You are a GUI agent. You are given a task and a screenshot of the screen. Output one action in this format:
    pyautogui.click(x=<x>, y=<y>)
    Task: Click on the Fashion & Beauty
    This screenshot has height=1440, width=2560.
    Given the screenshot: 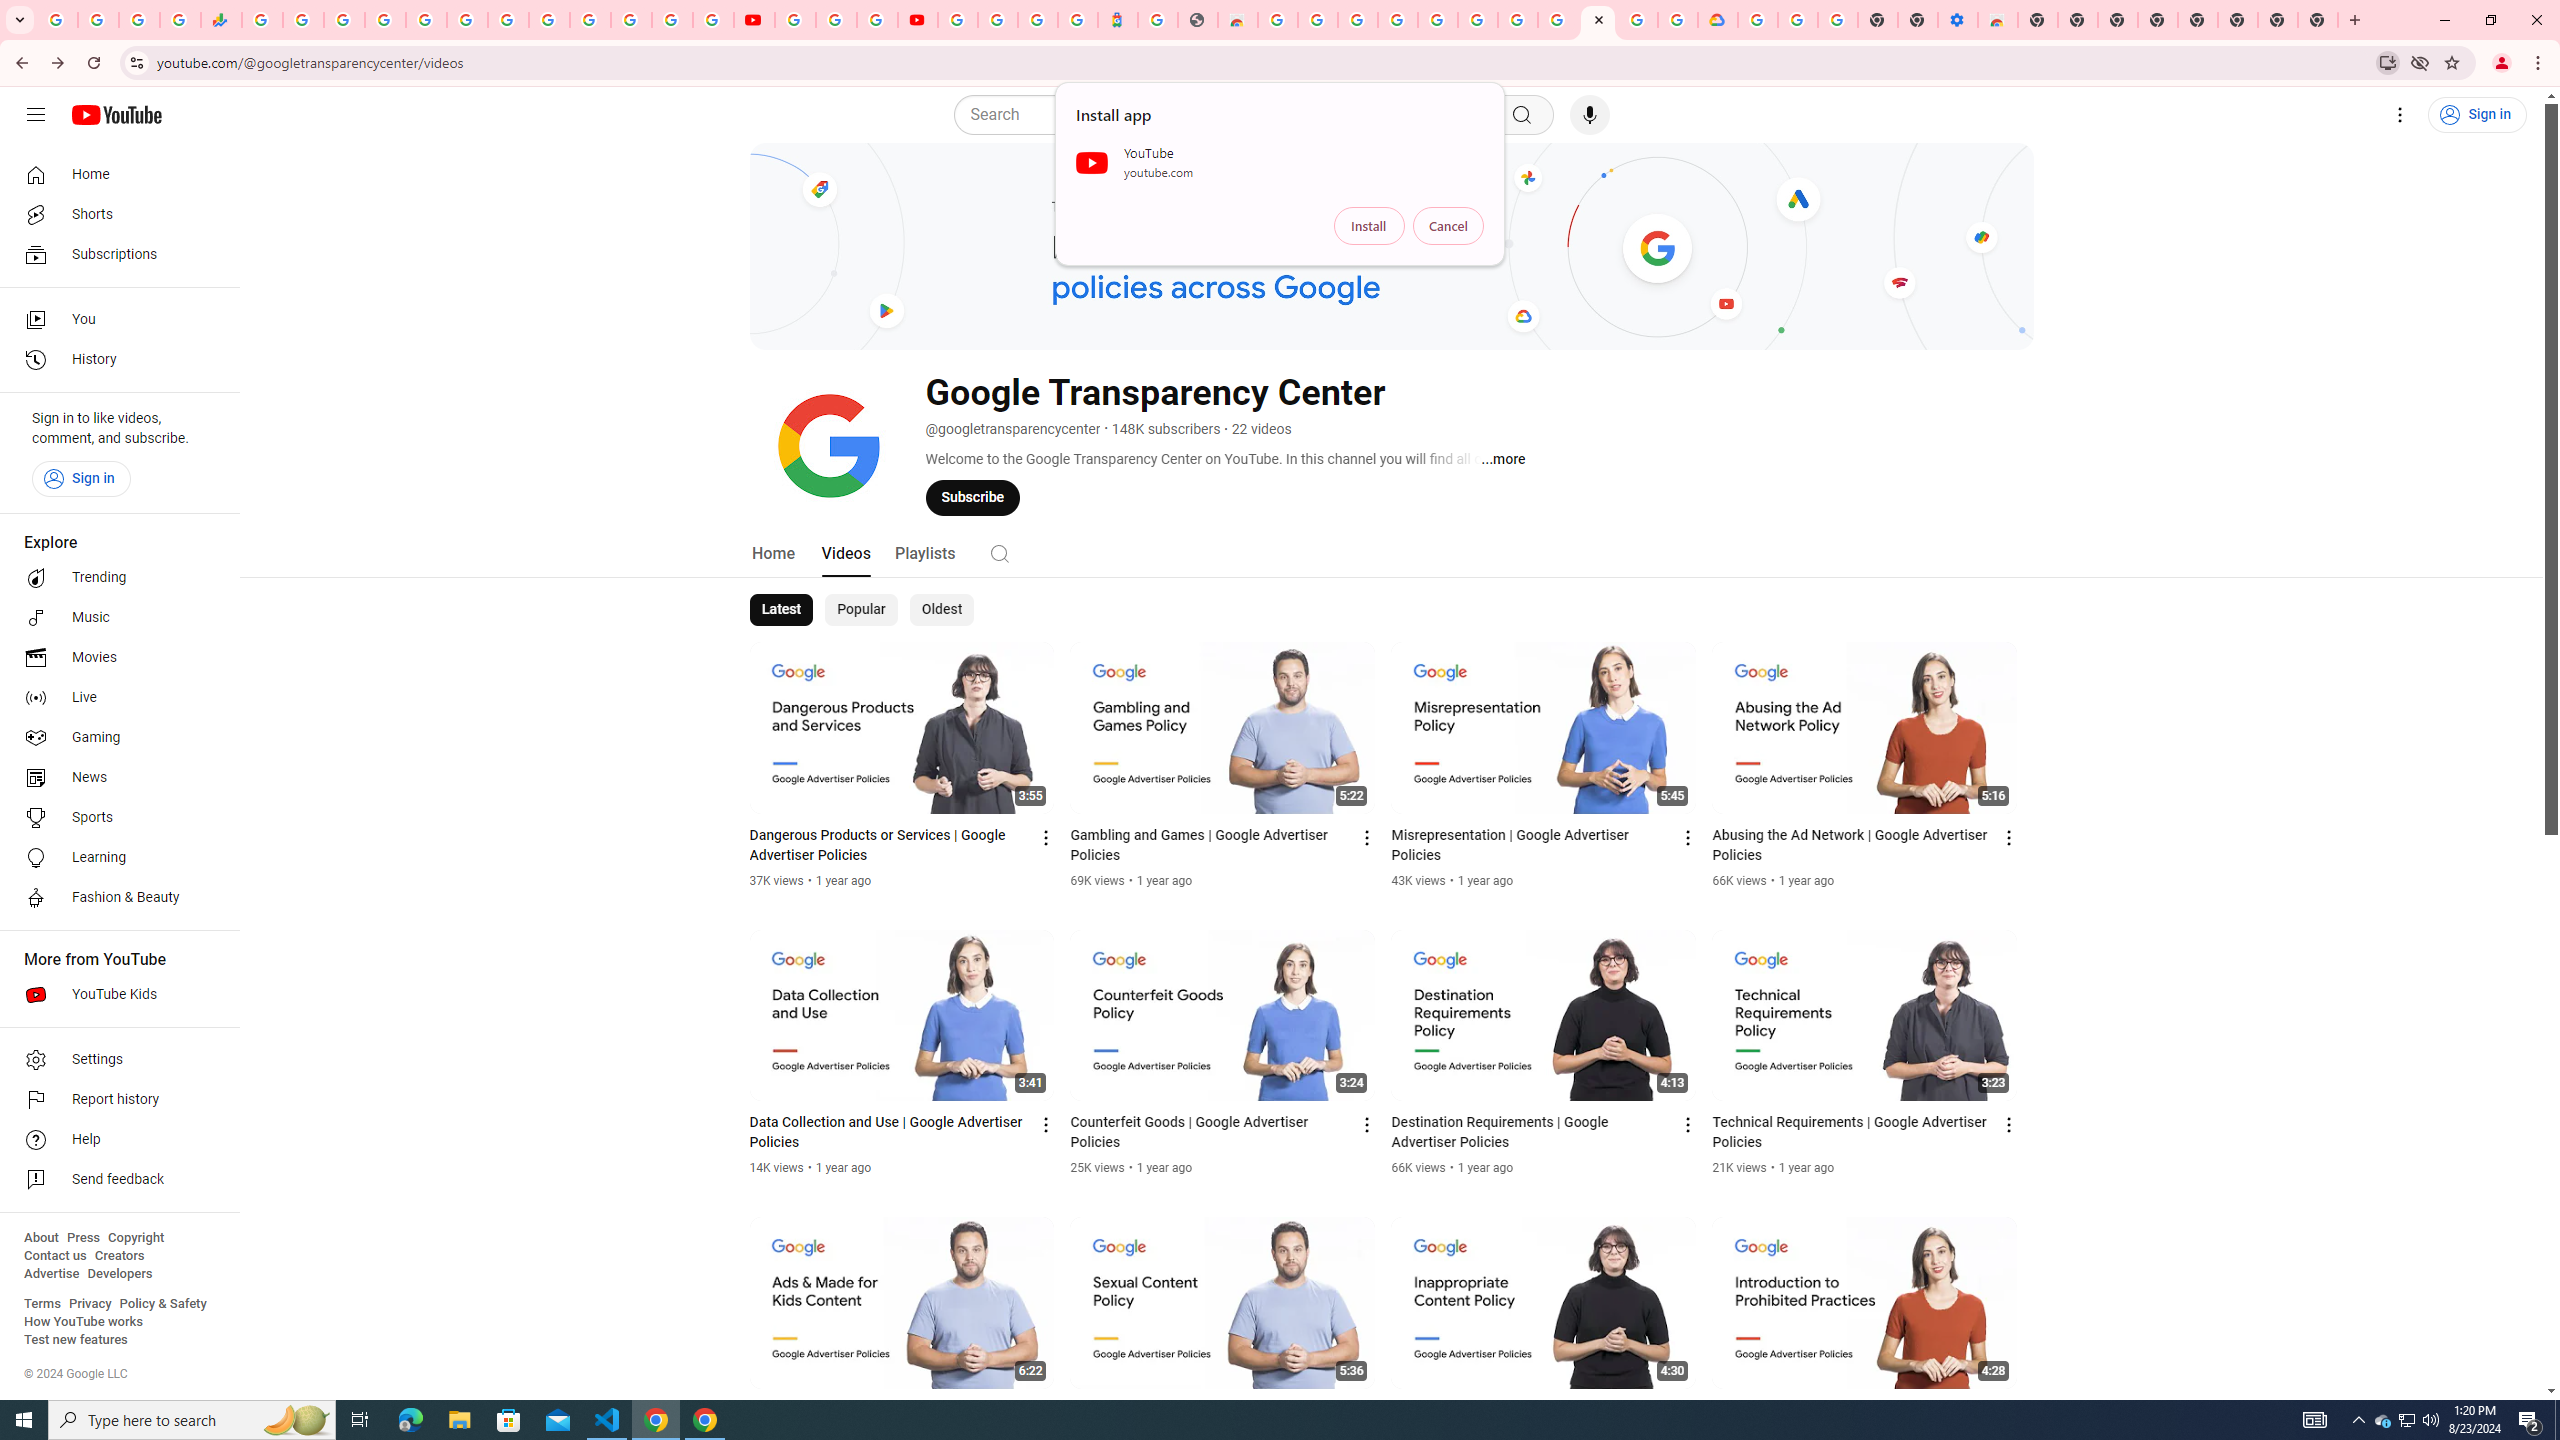 What is the action you would take?
    pyautogui.click(x=114, y=898)
    